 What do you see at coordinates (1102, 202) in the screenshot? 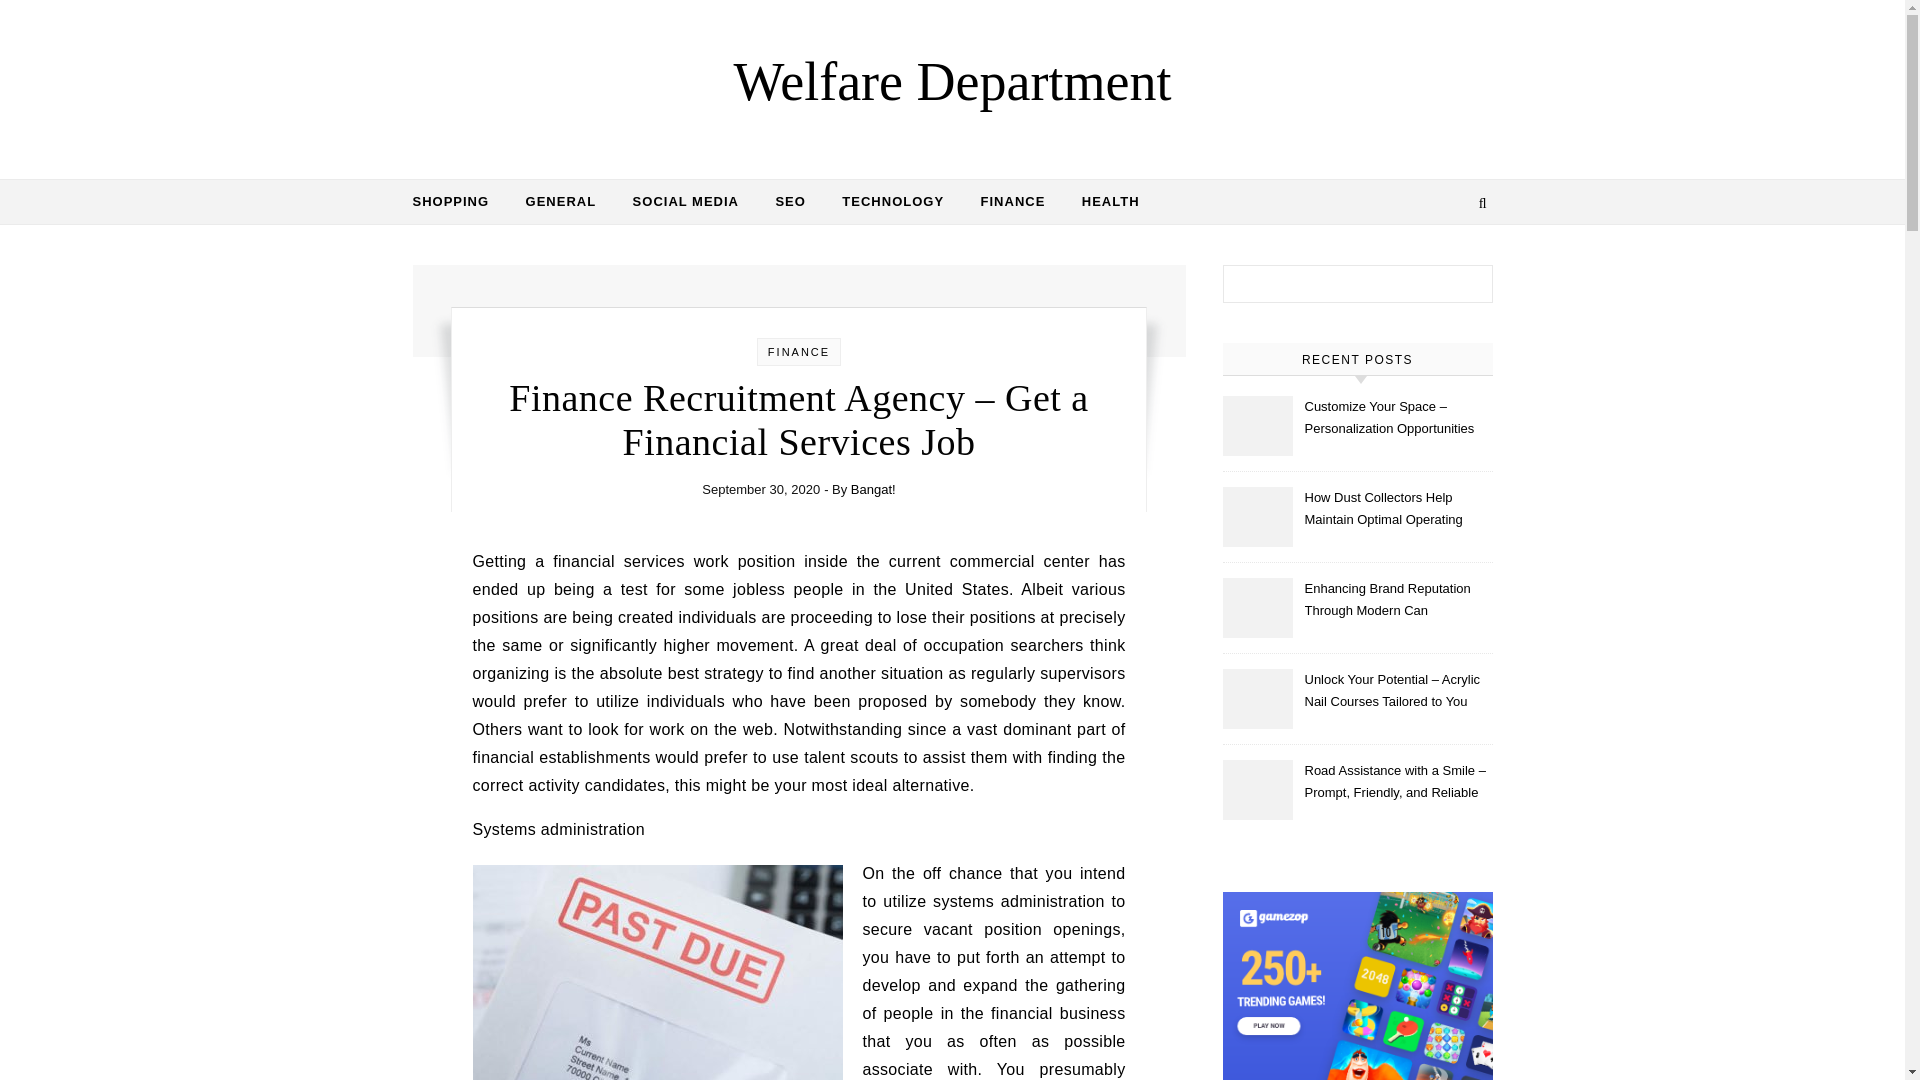
I see `HEALTH` at bounding box center [1102, 202].